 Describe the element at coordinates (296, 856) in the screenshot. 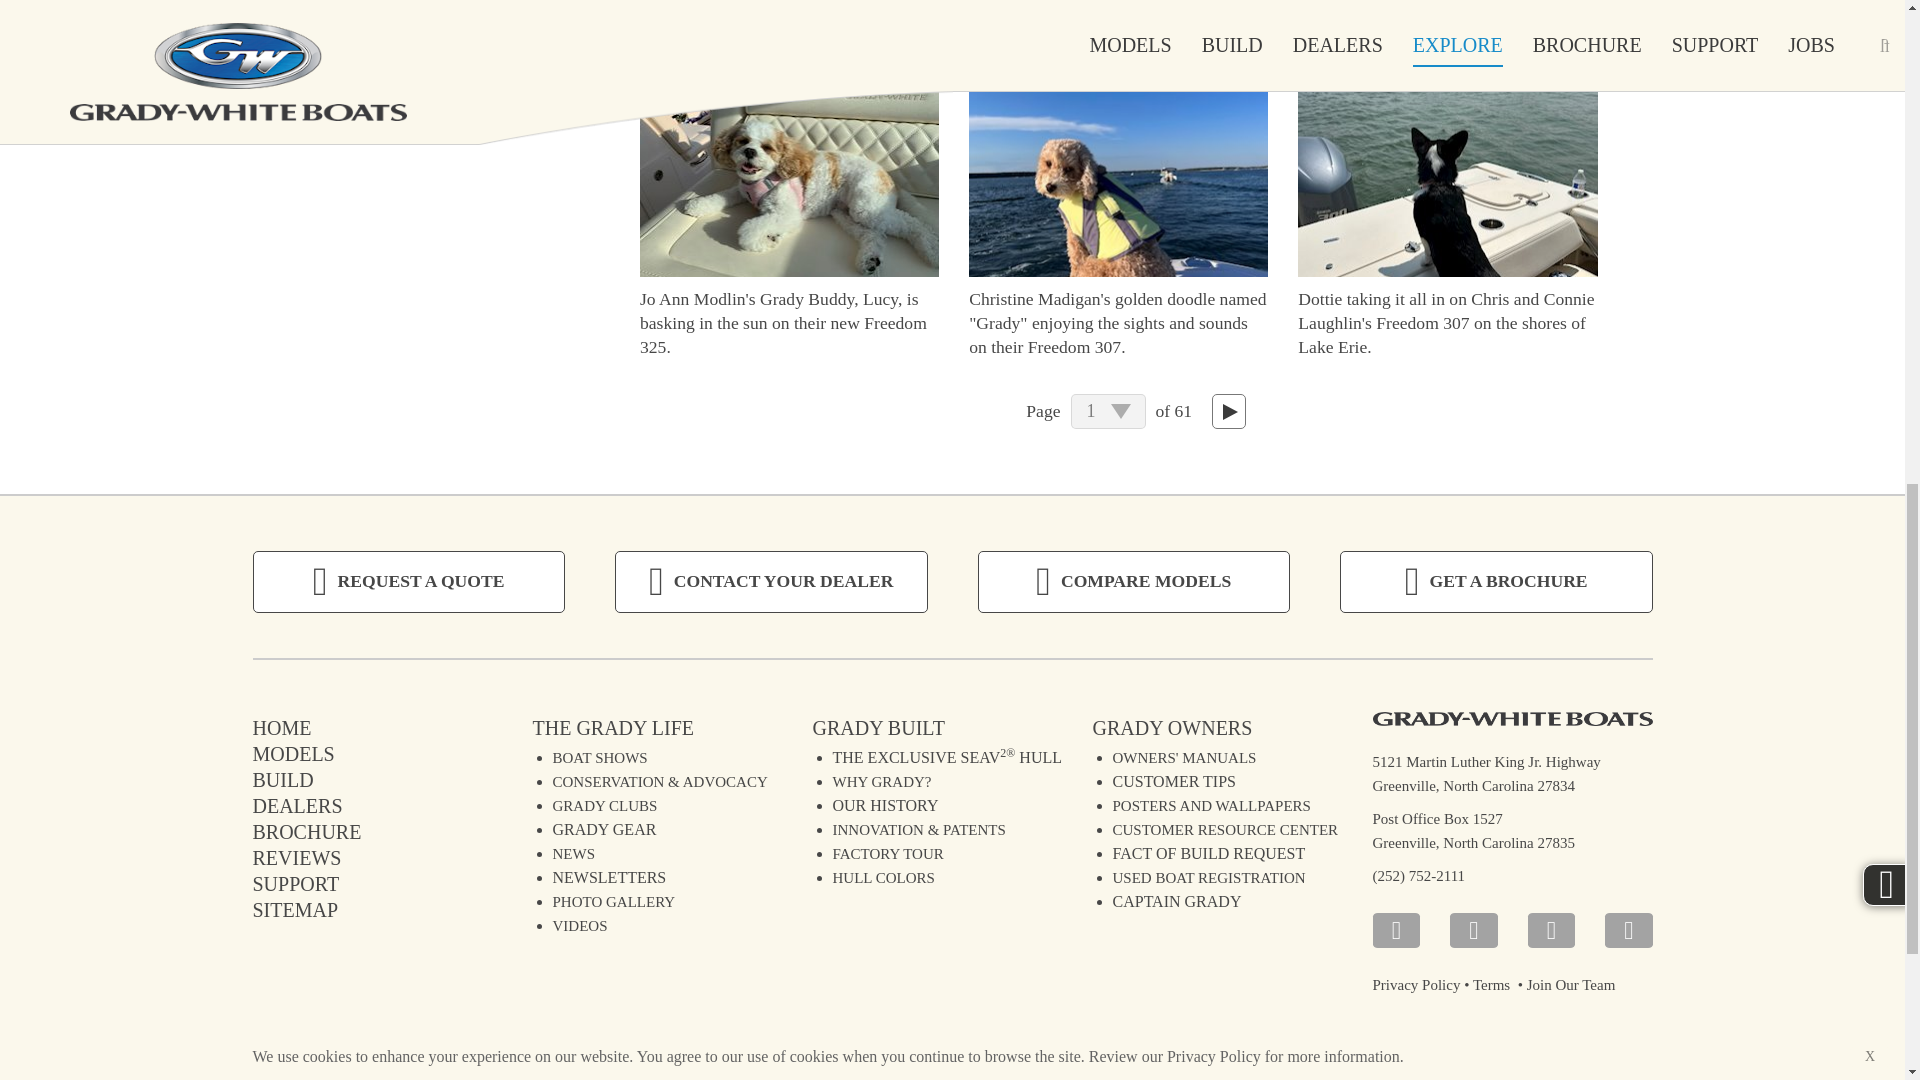

I see `Customer Reviews` at that location.